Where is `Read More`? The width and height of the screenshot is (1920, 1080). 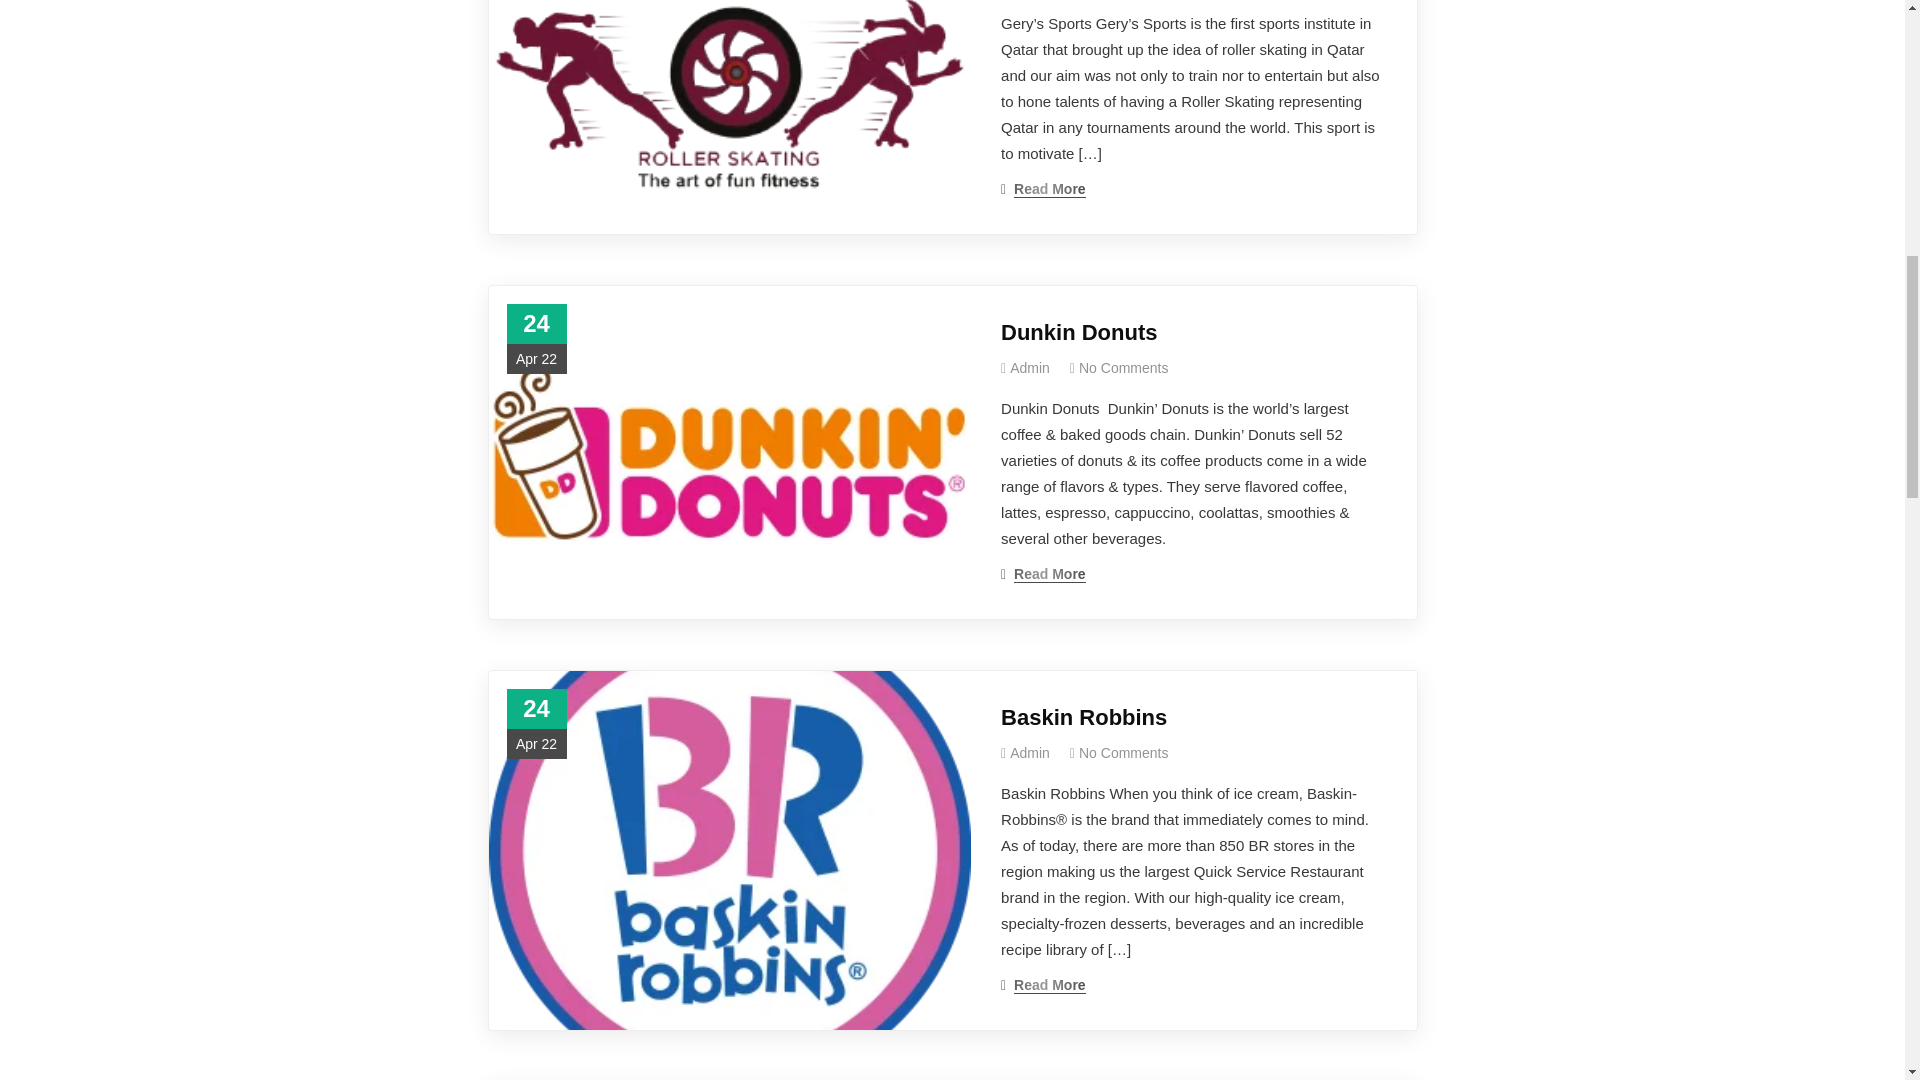 Read More is located at coordinates (1043, 574).